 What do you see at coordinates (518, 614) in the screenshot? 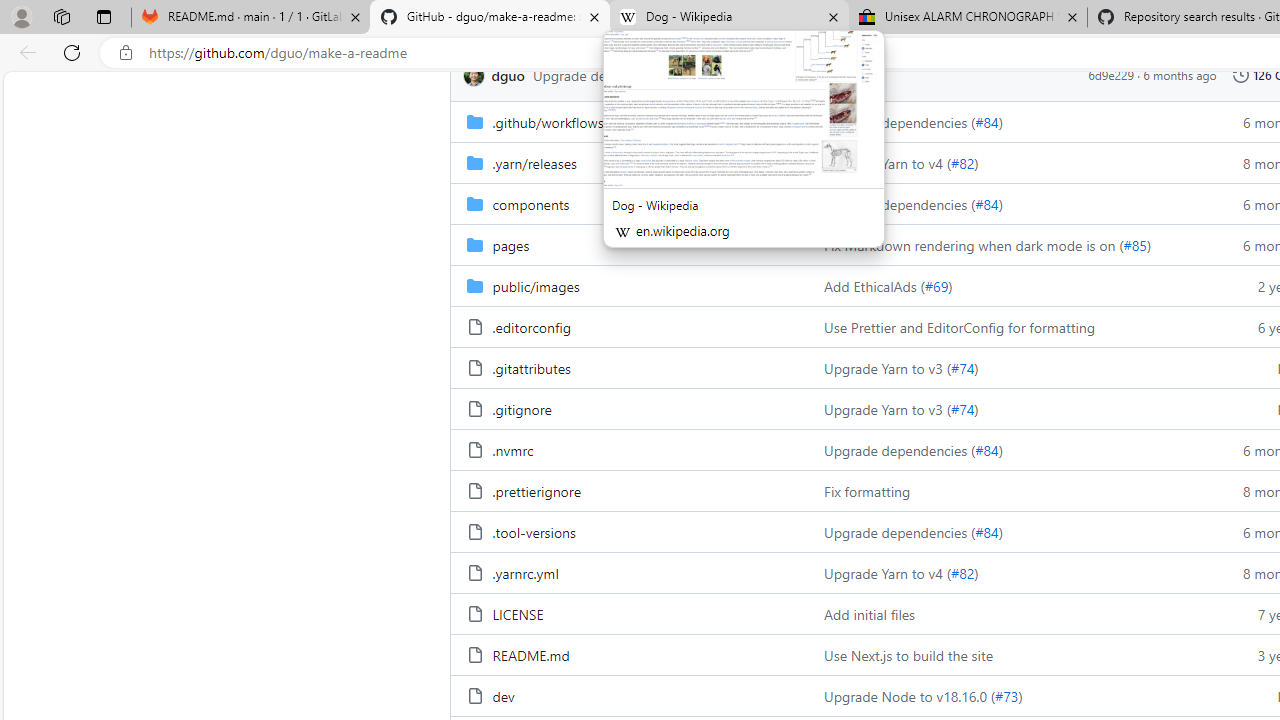
I see `LICENSE, (File)` at bounding box center [518, 614].